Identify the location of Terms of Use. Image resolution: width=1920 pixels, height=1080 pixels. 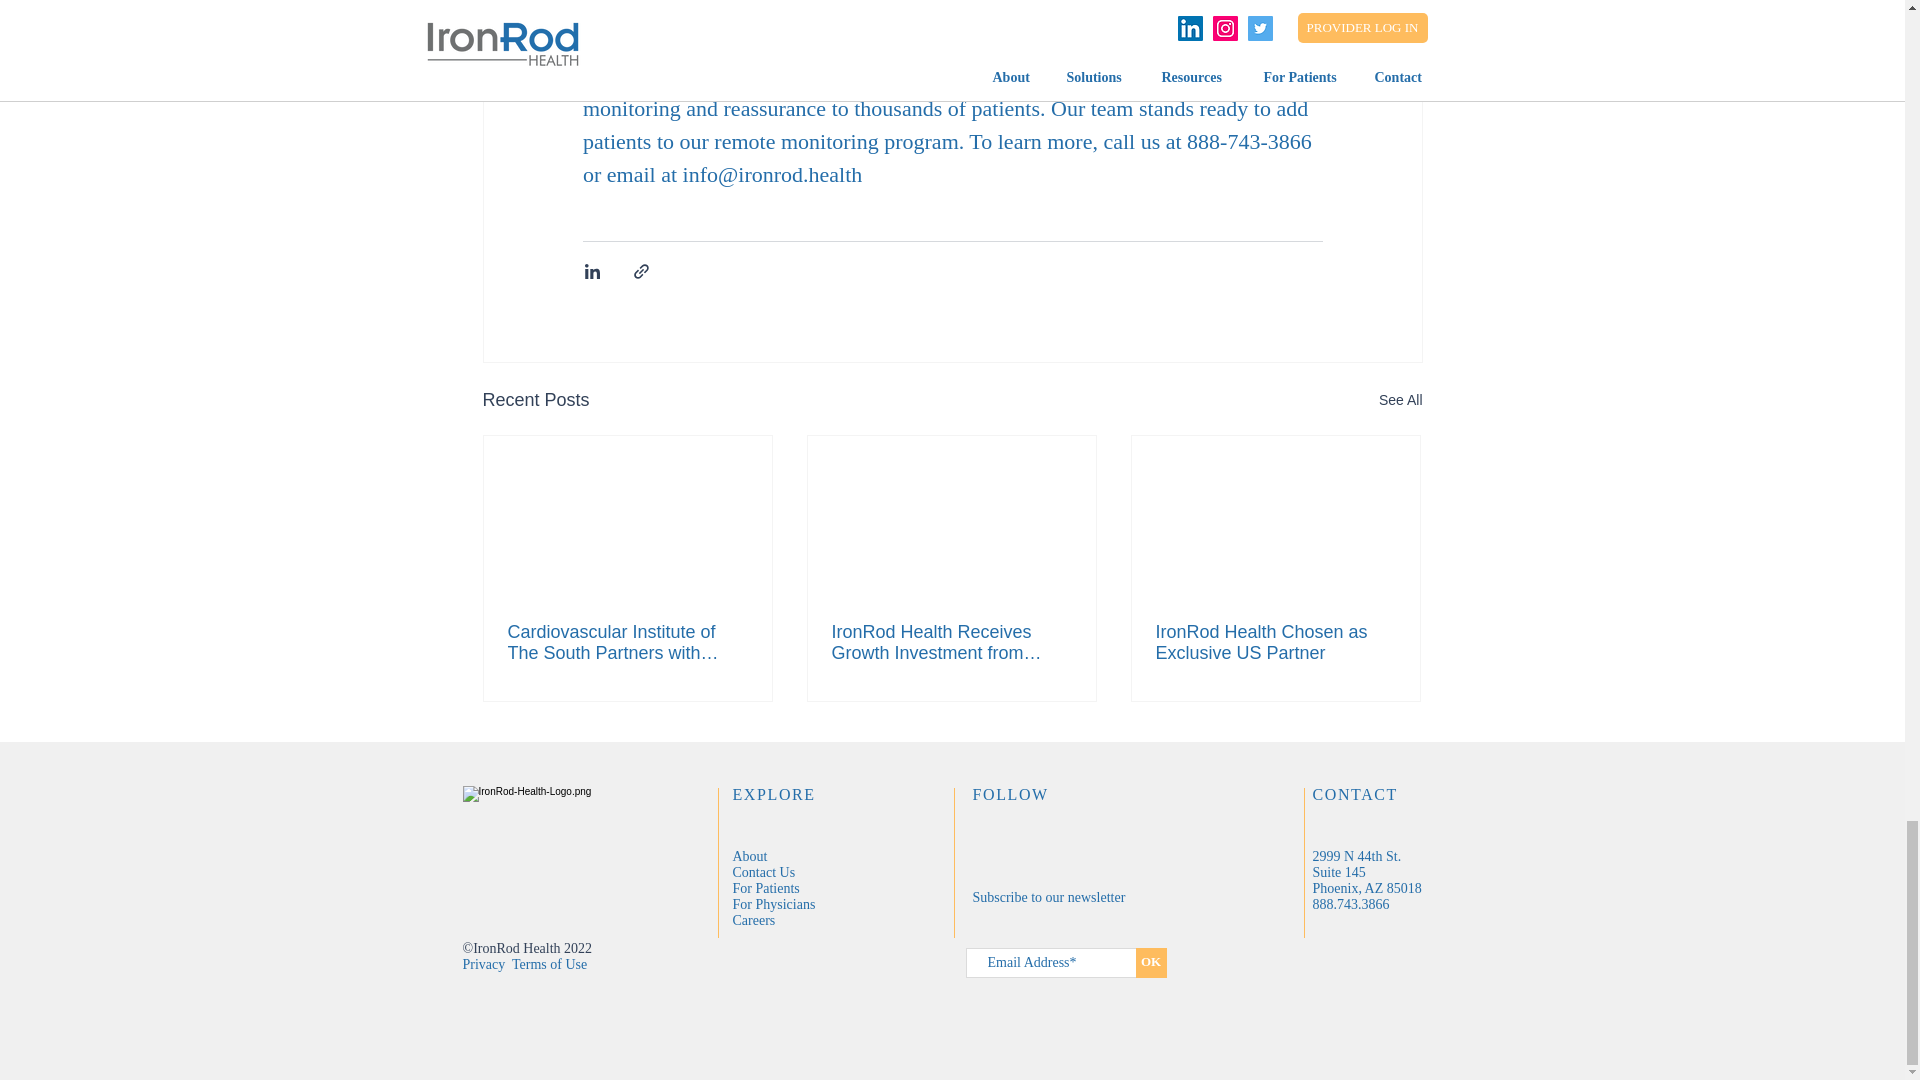
(550, 962).